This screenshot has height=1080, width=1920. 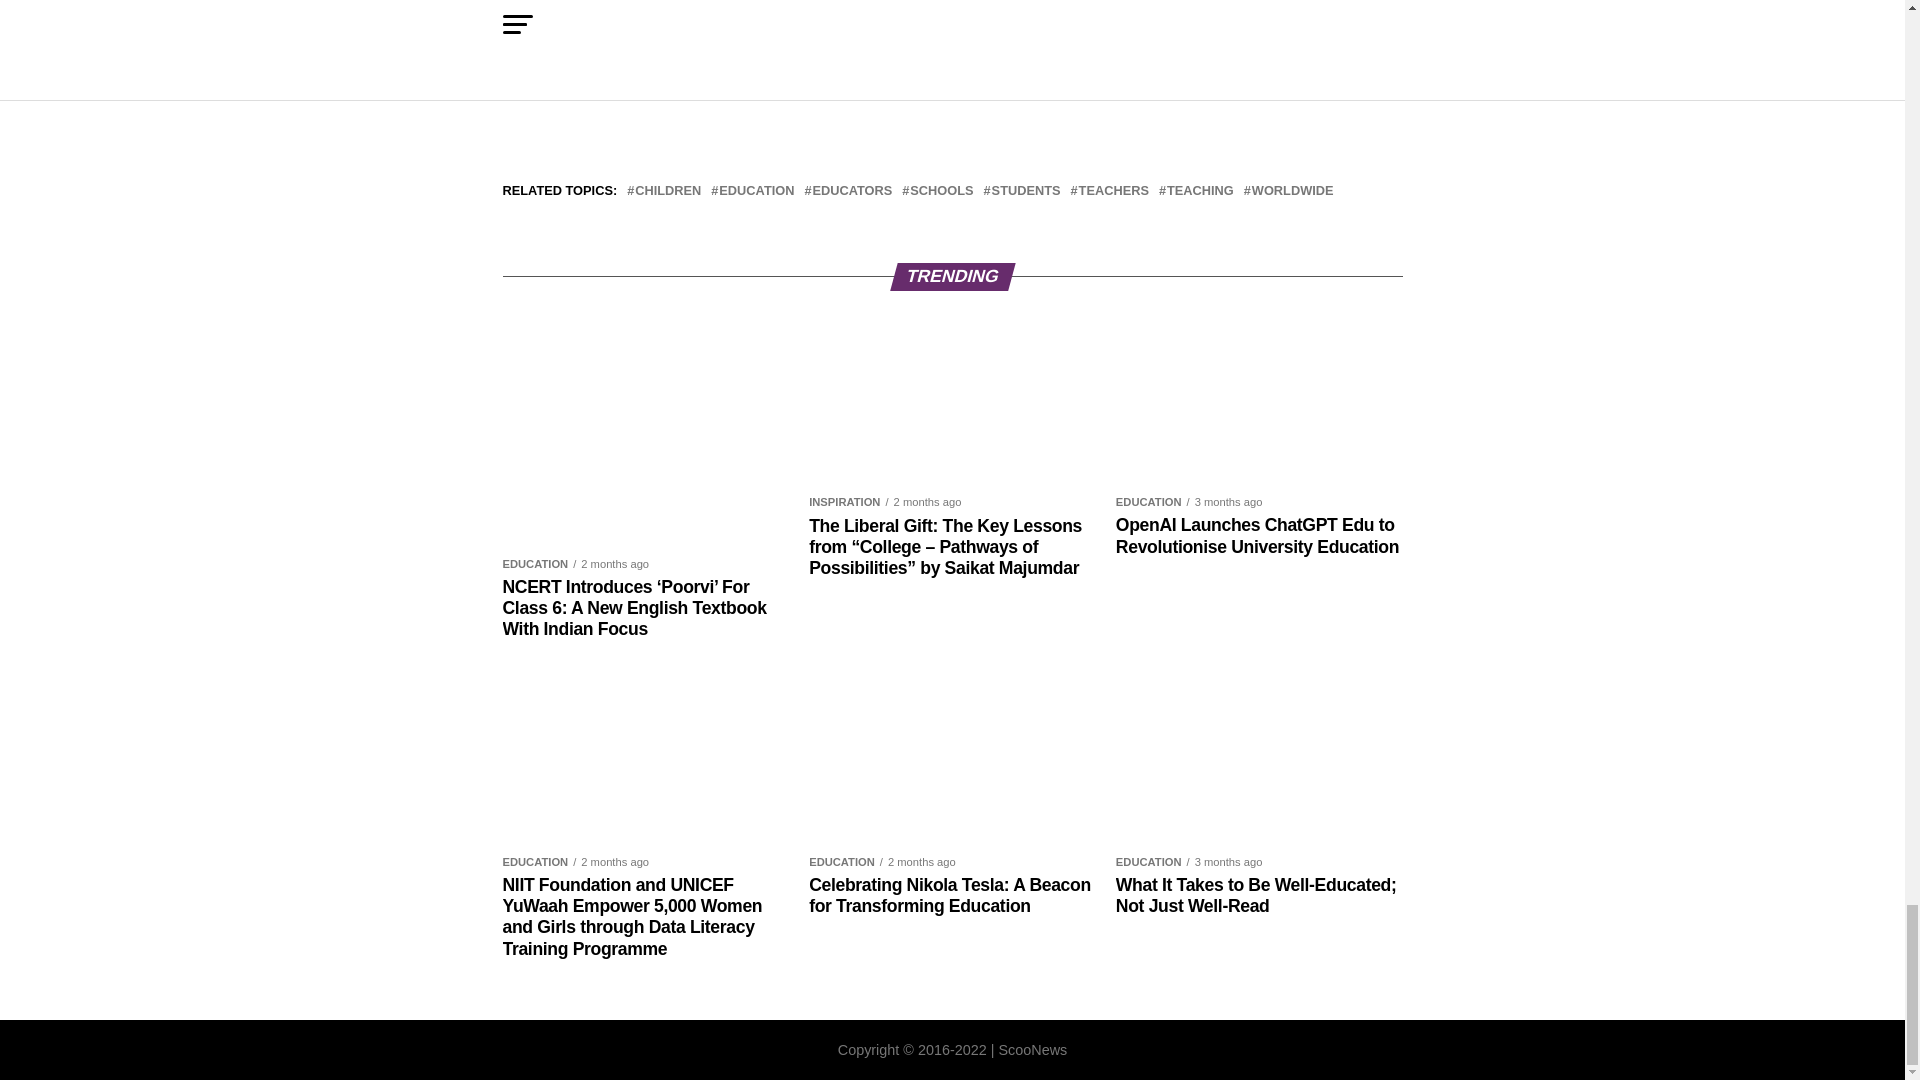 What do you see at coordinates (1200, 190) in the screenshot?
I see `TEACHING` at bounding box center [1200, 190].